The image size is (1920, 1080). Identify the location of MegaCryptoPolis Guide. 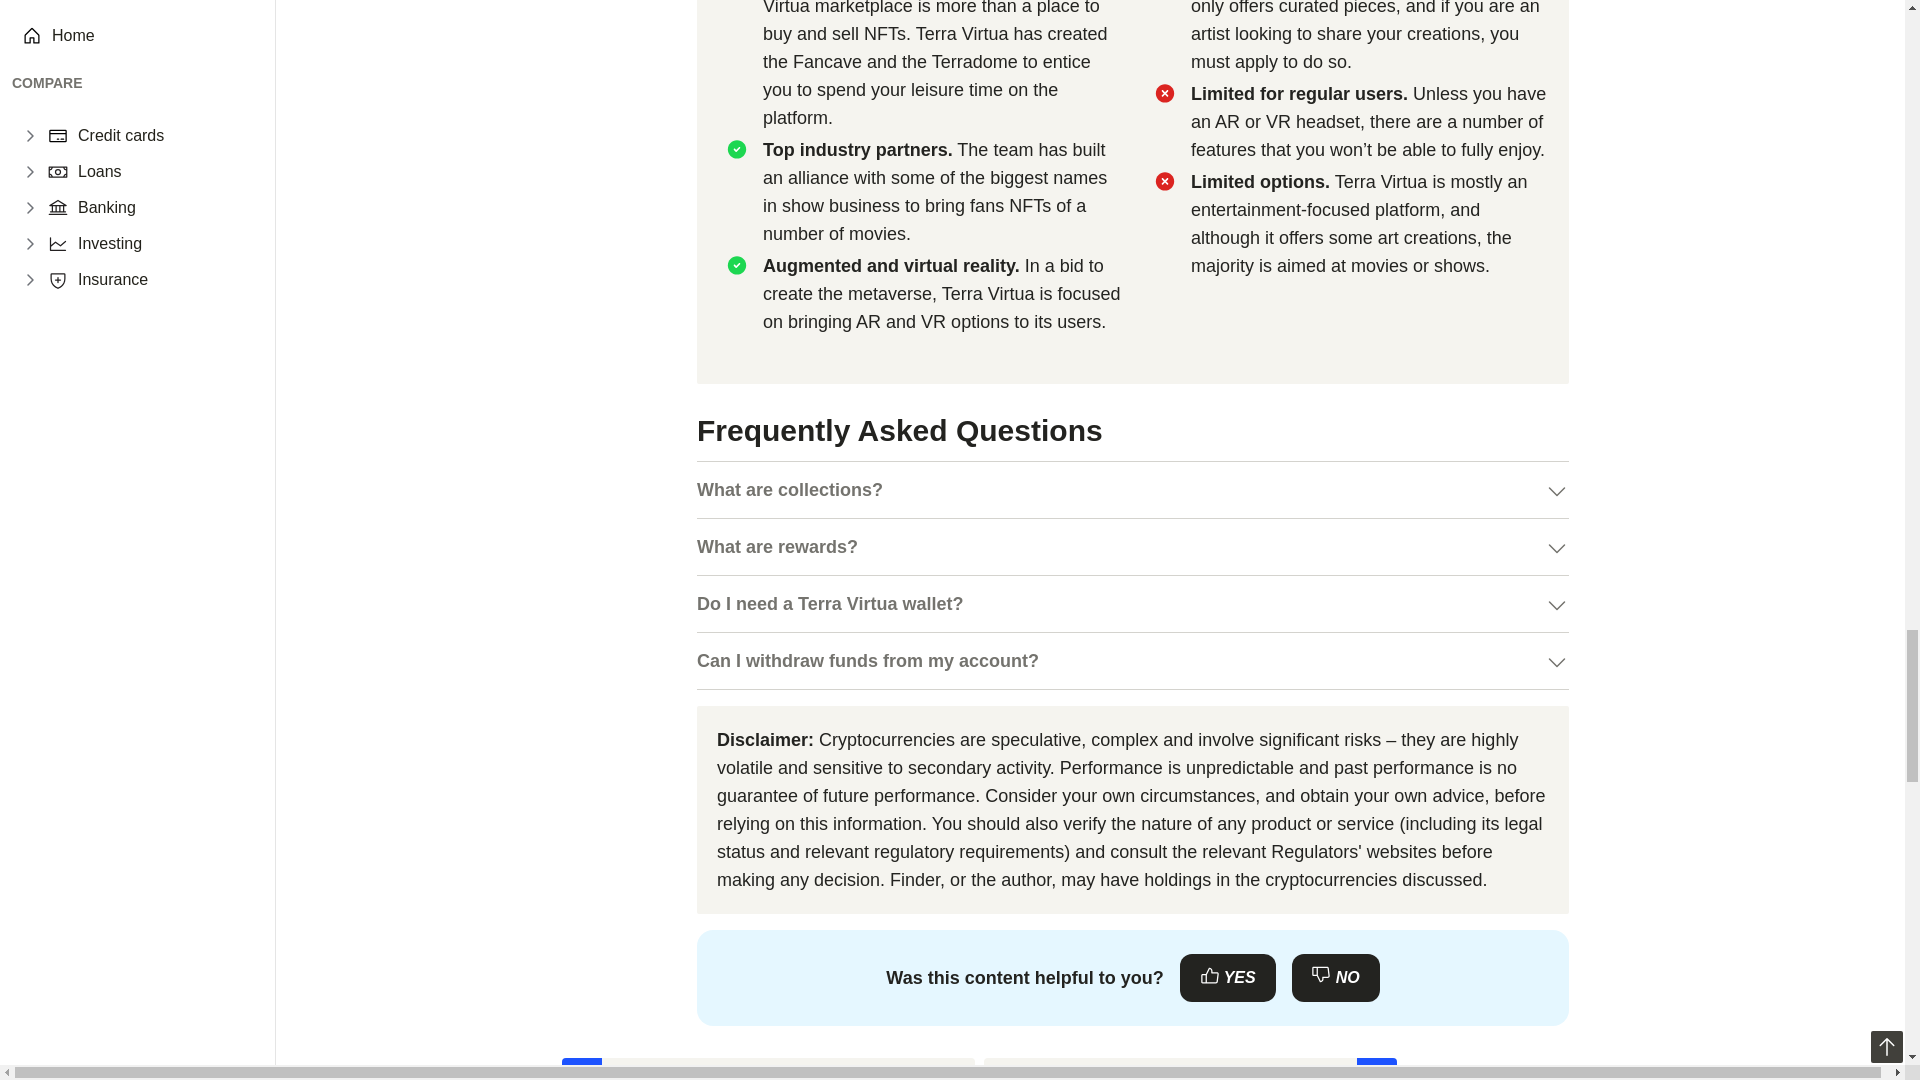
(1190, 1069).